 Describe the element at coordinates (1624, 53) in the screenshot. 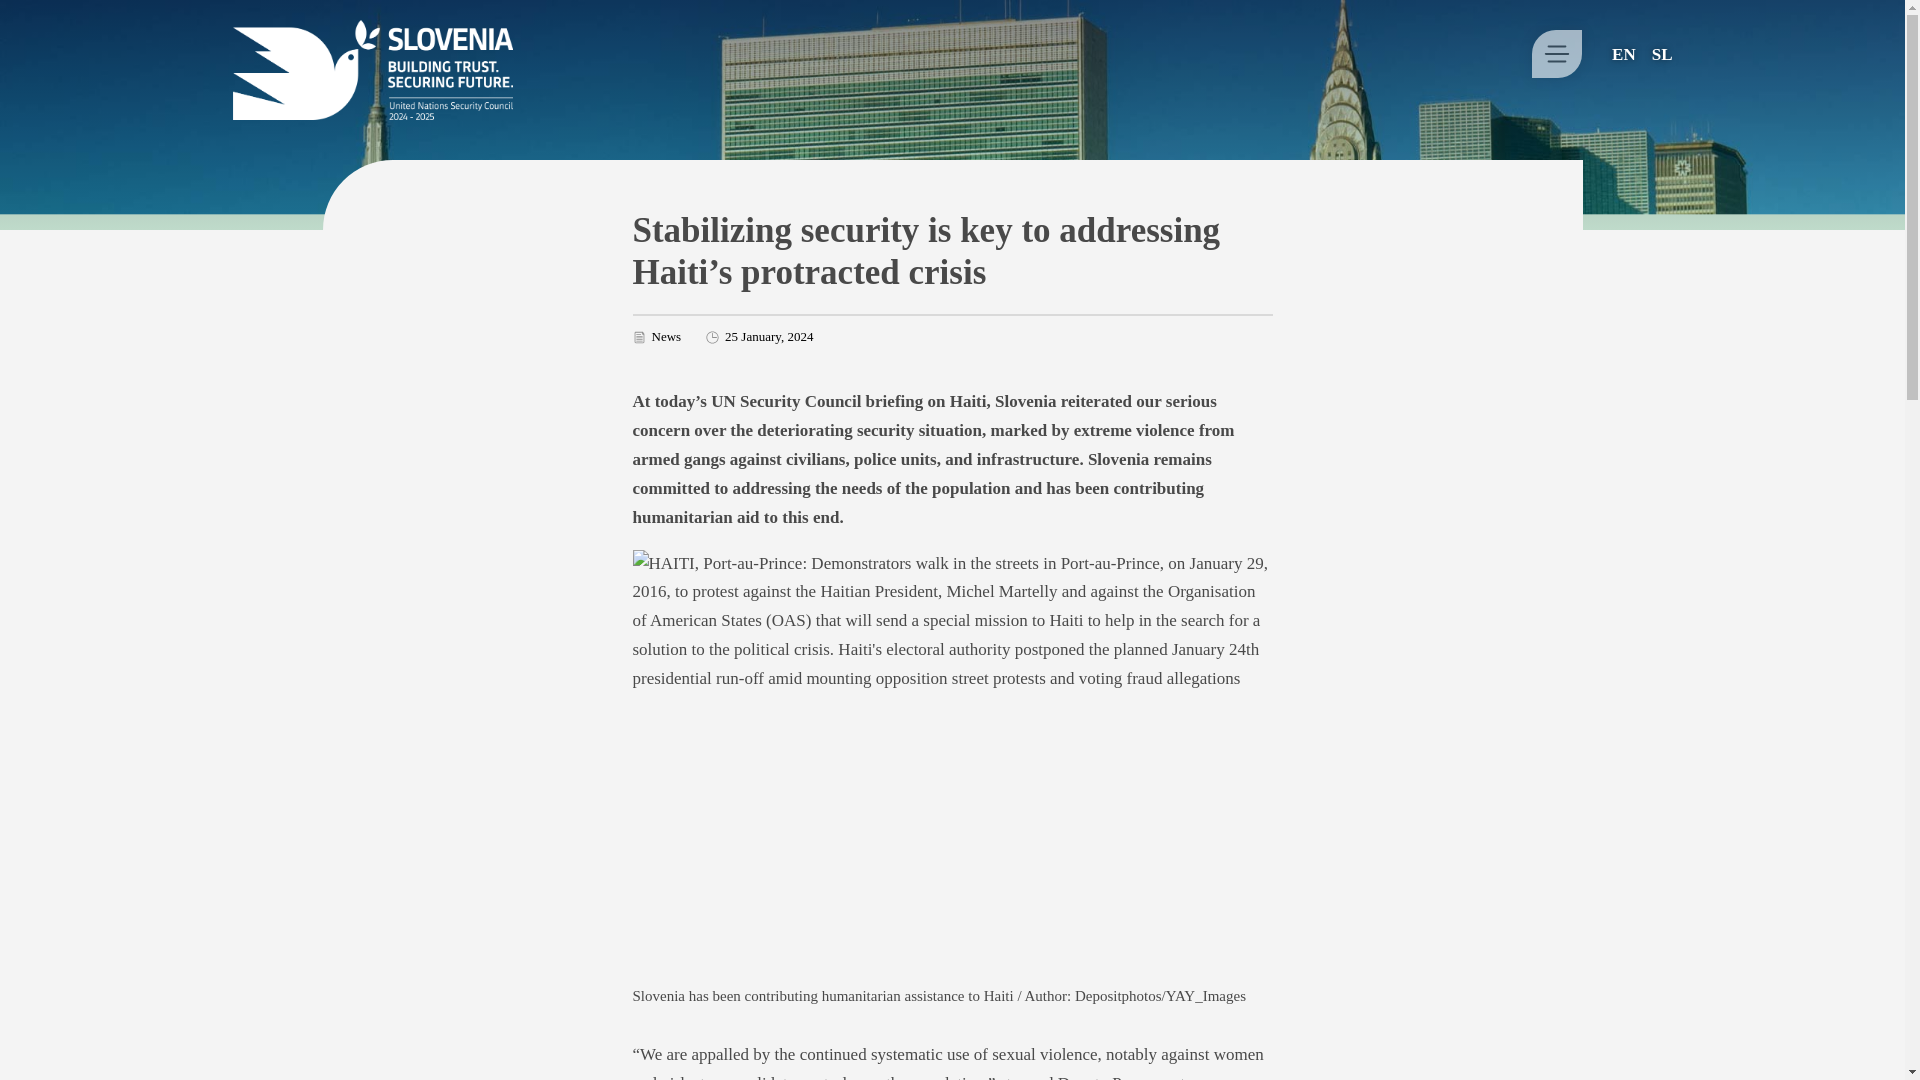

I see `EN` at that location.